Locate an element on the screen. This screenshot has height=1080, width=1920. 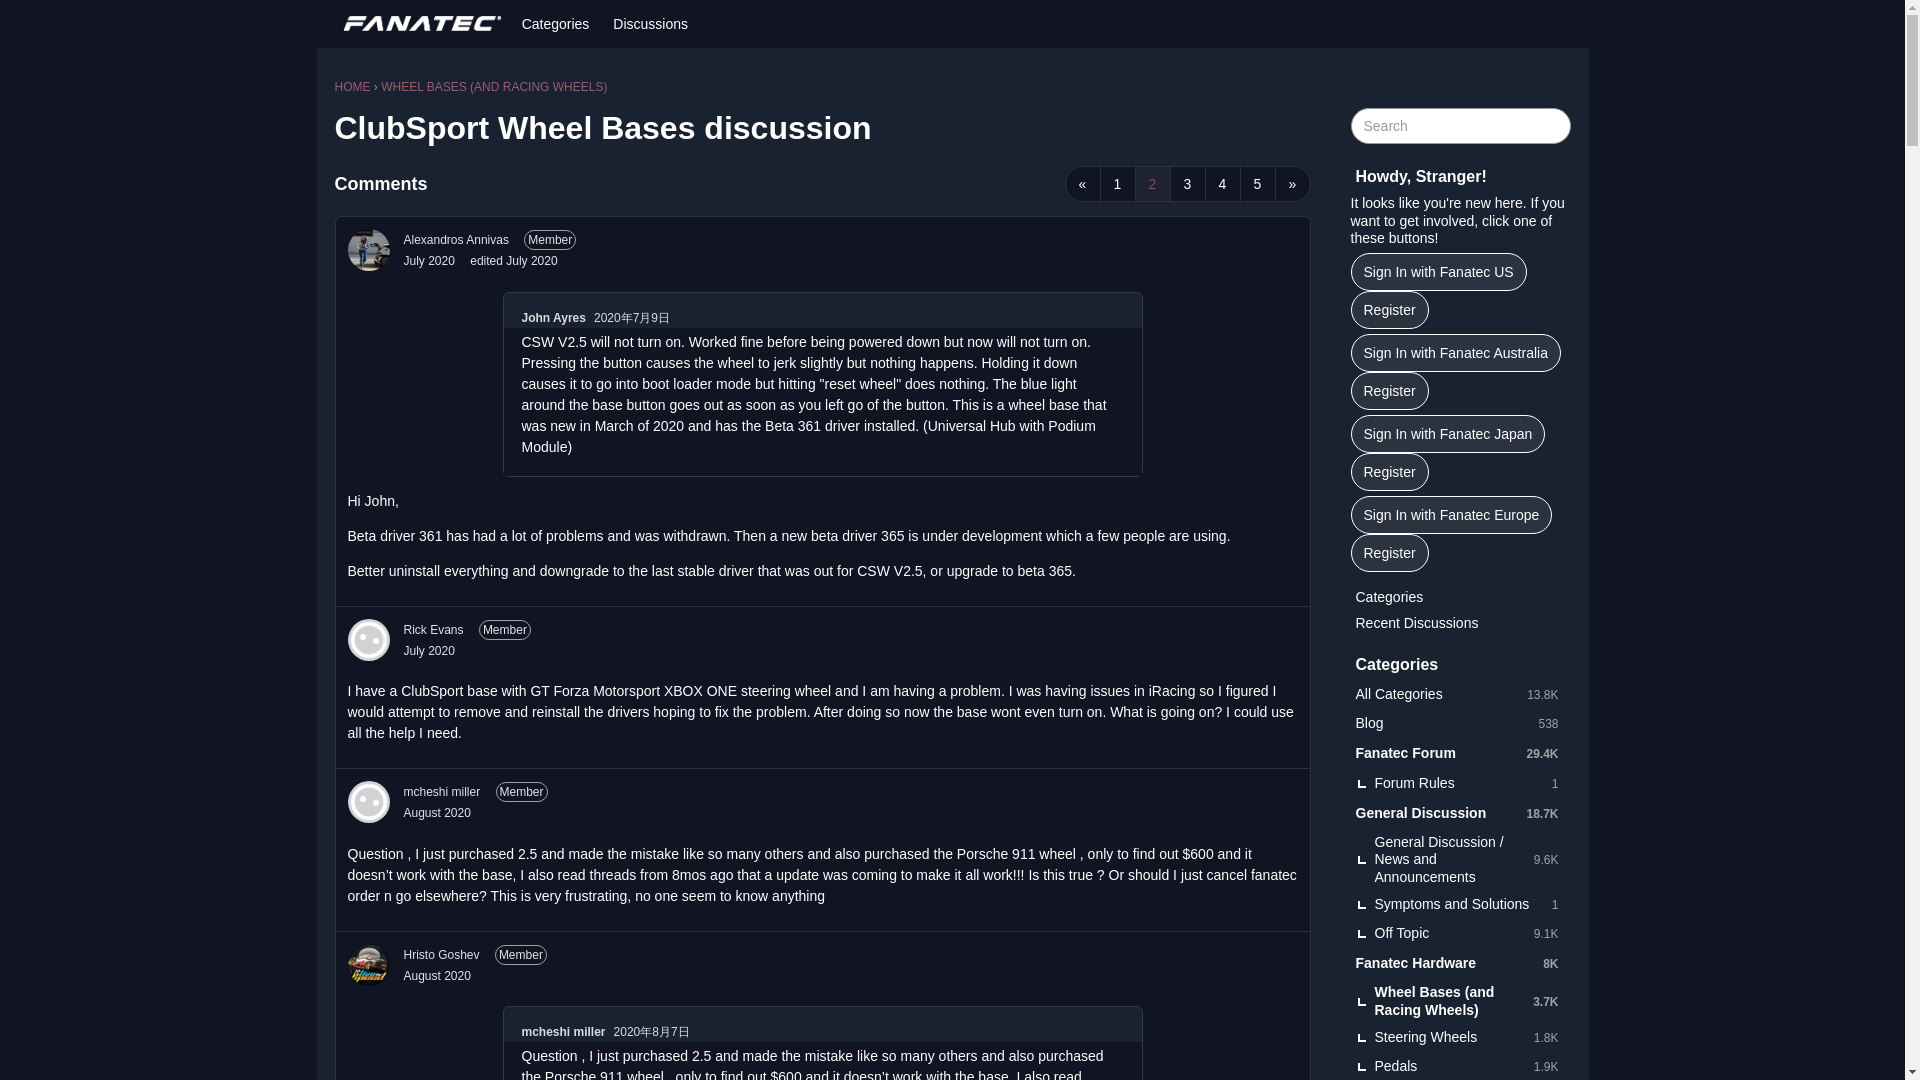
August 7, 2020 9:02AM is located at coordinates (436, 975).